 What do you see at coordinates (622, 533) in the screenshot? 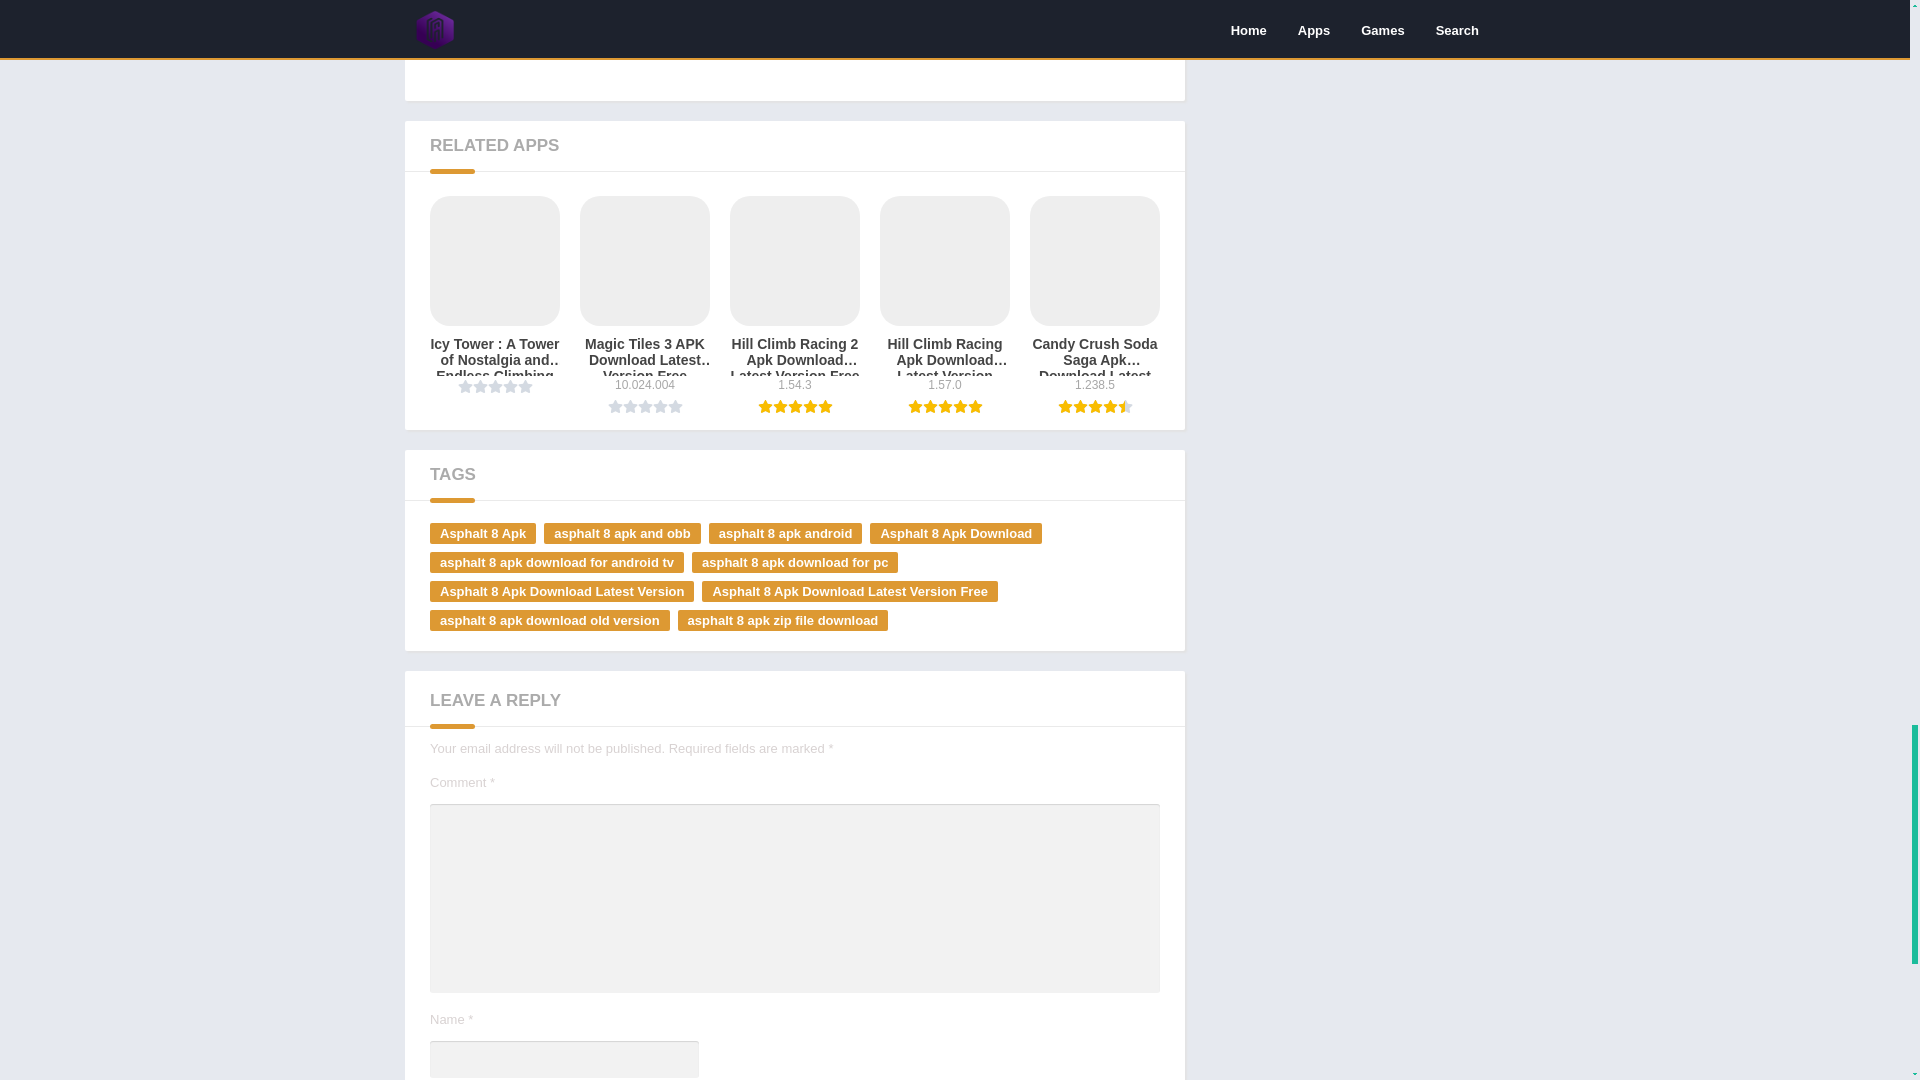
I see `asphalt 8 apk and obb` at bounding box center [622, 533].